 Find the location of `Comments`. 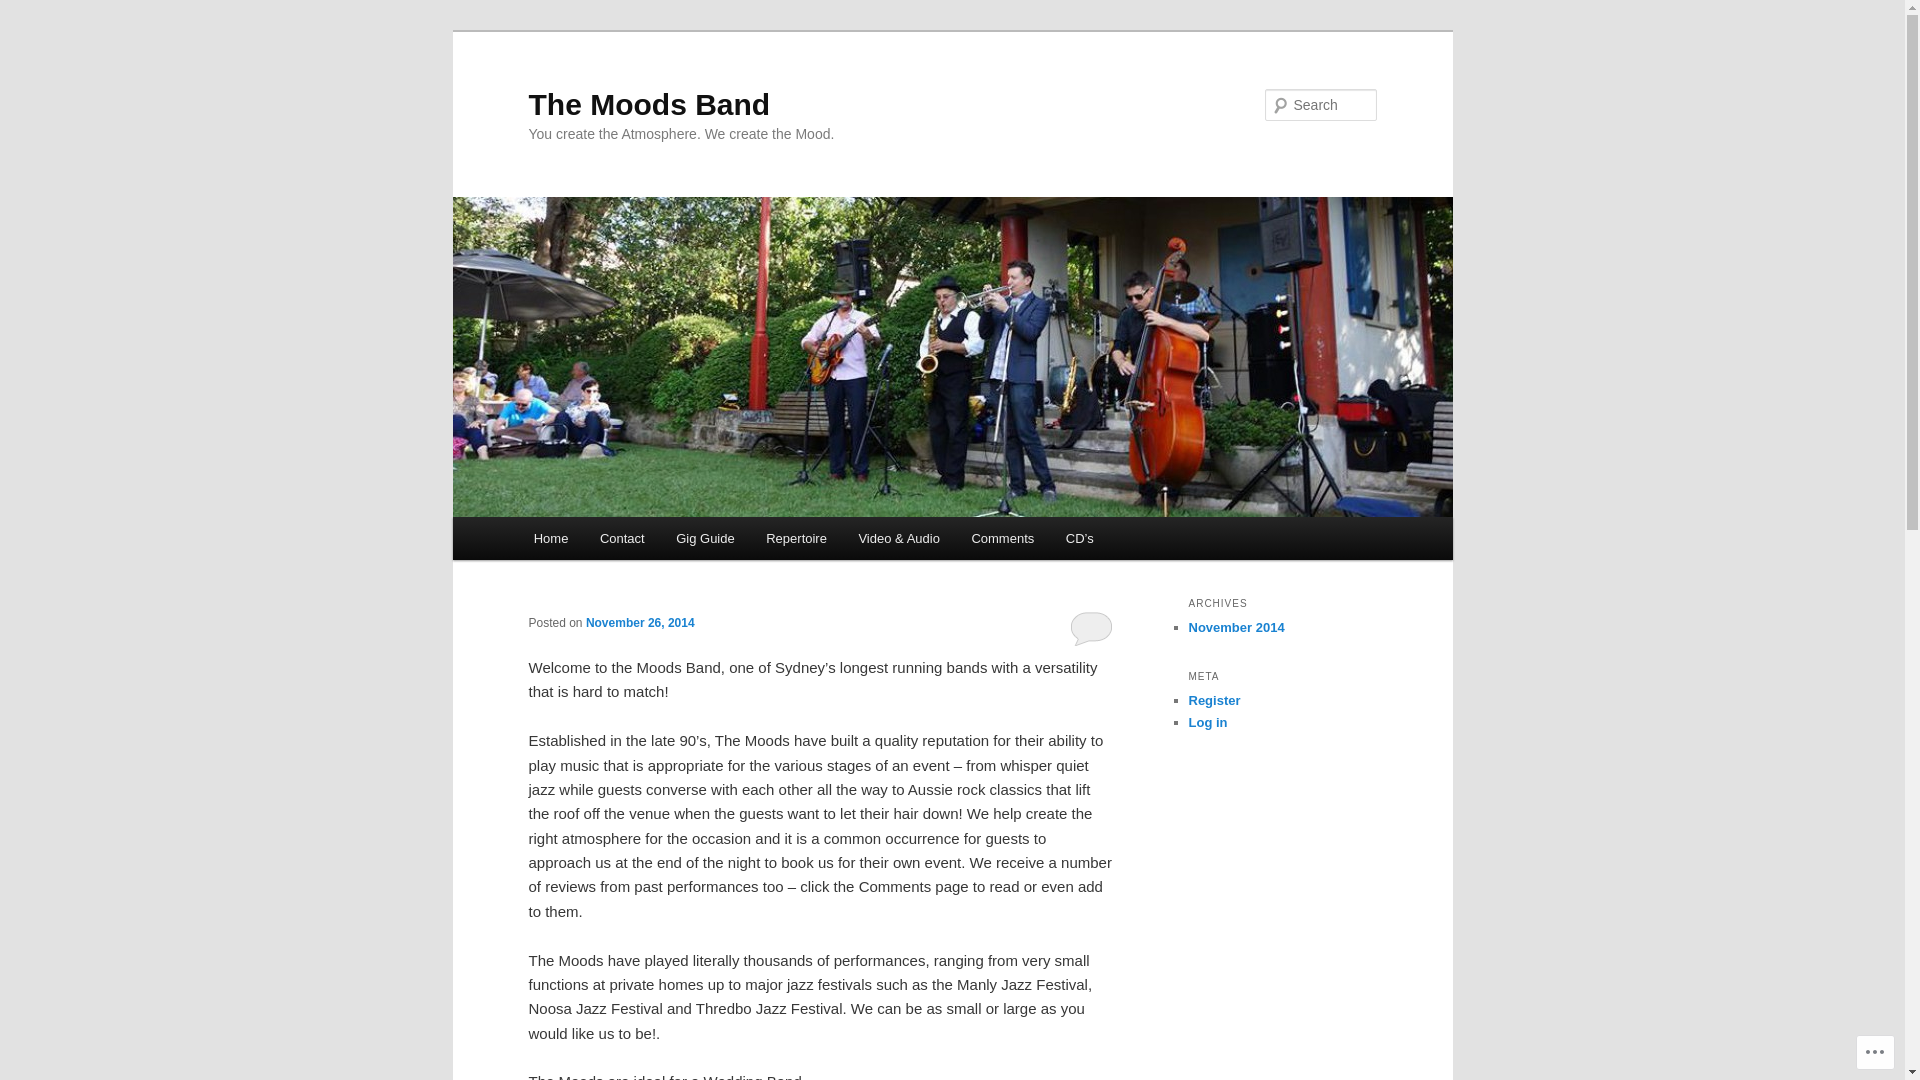

Comments is located at coordinates (1003, 538).